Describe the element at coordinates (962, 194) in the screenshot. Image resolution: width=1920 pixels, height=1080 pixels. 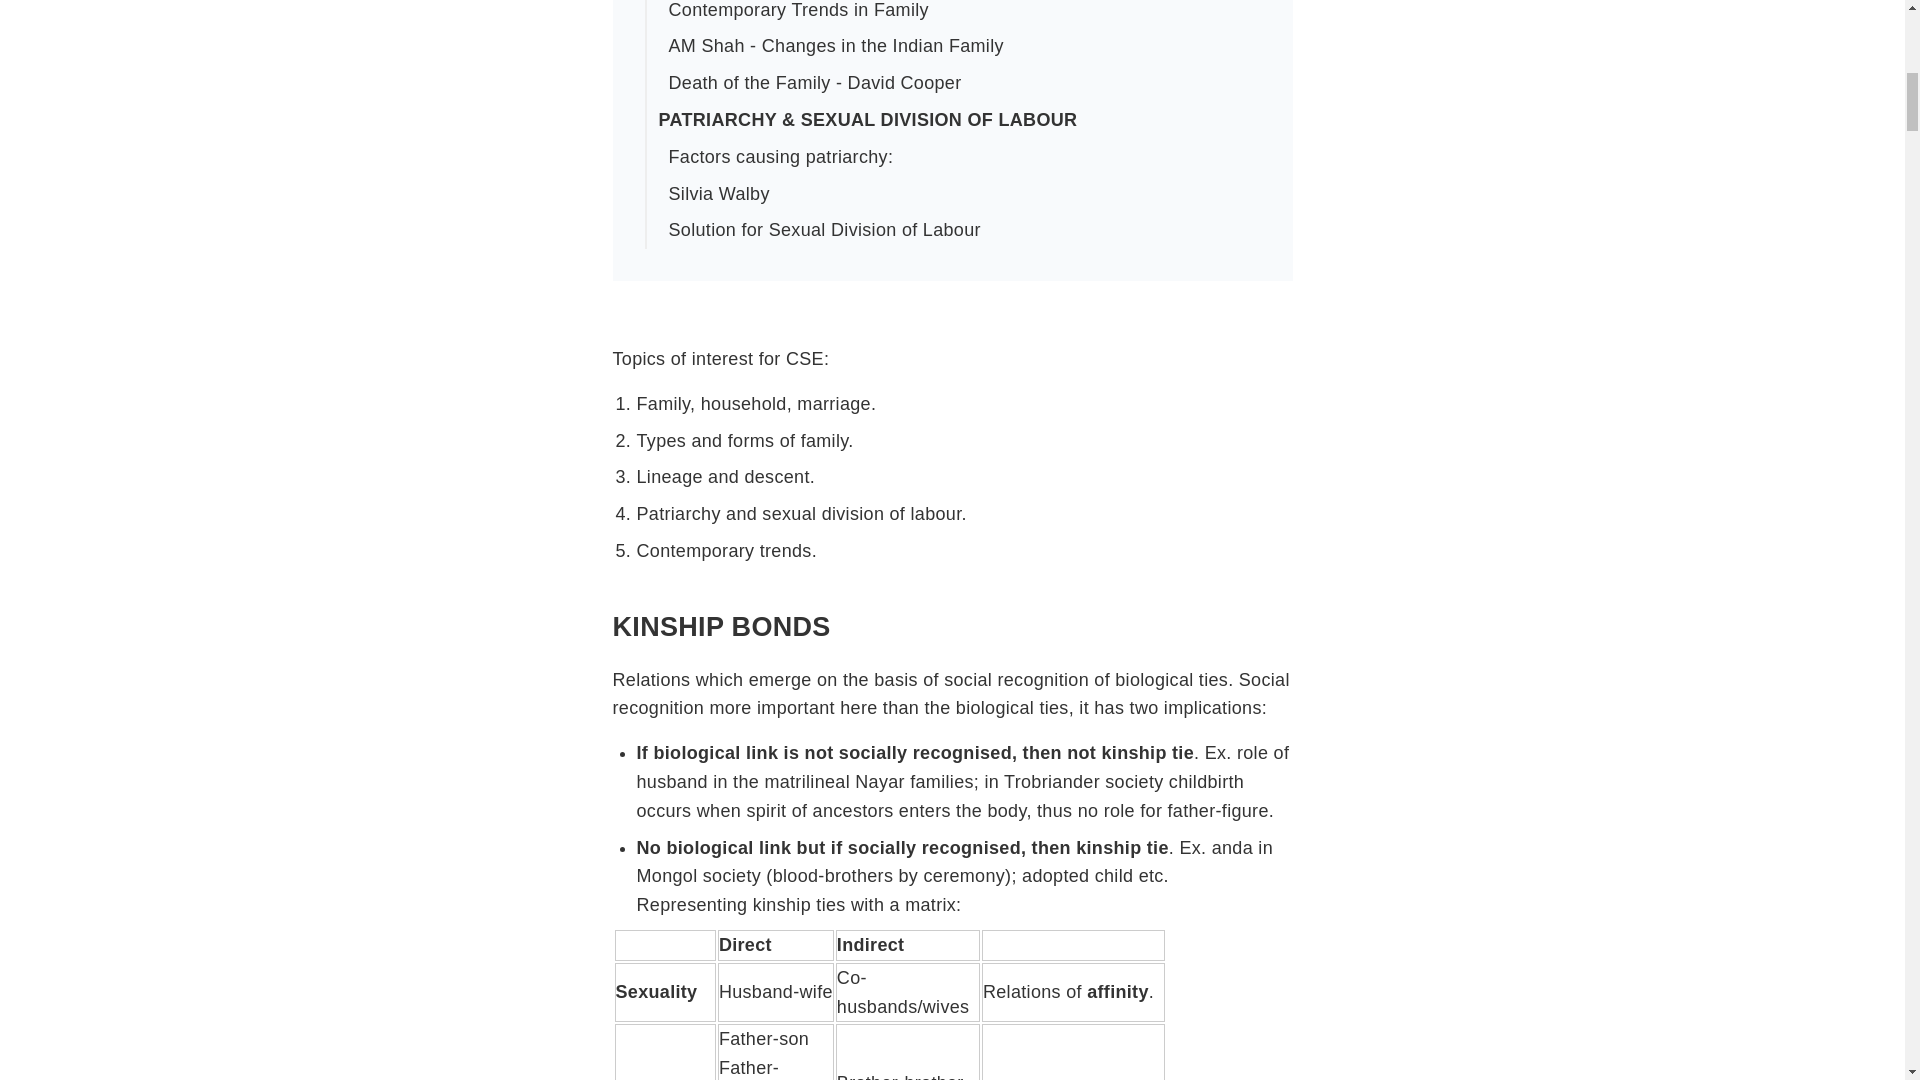
I see `Silvia Walby` at that location.